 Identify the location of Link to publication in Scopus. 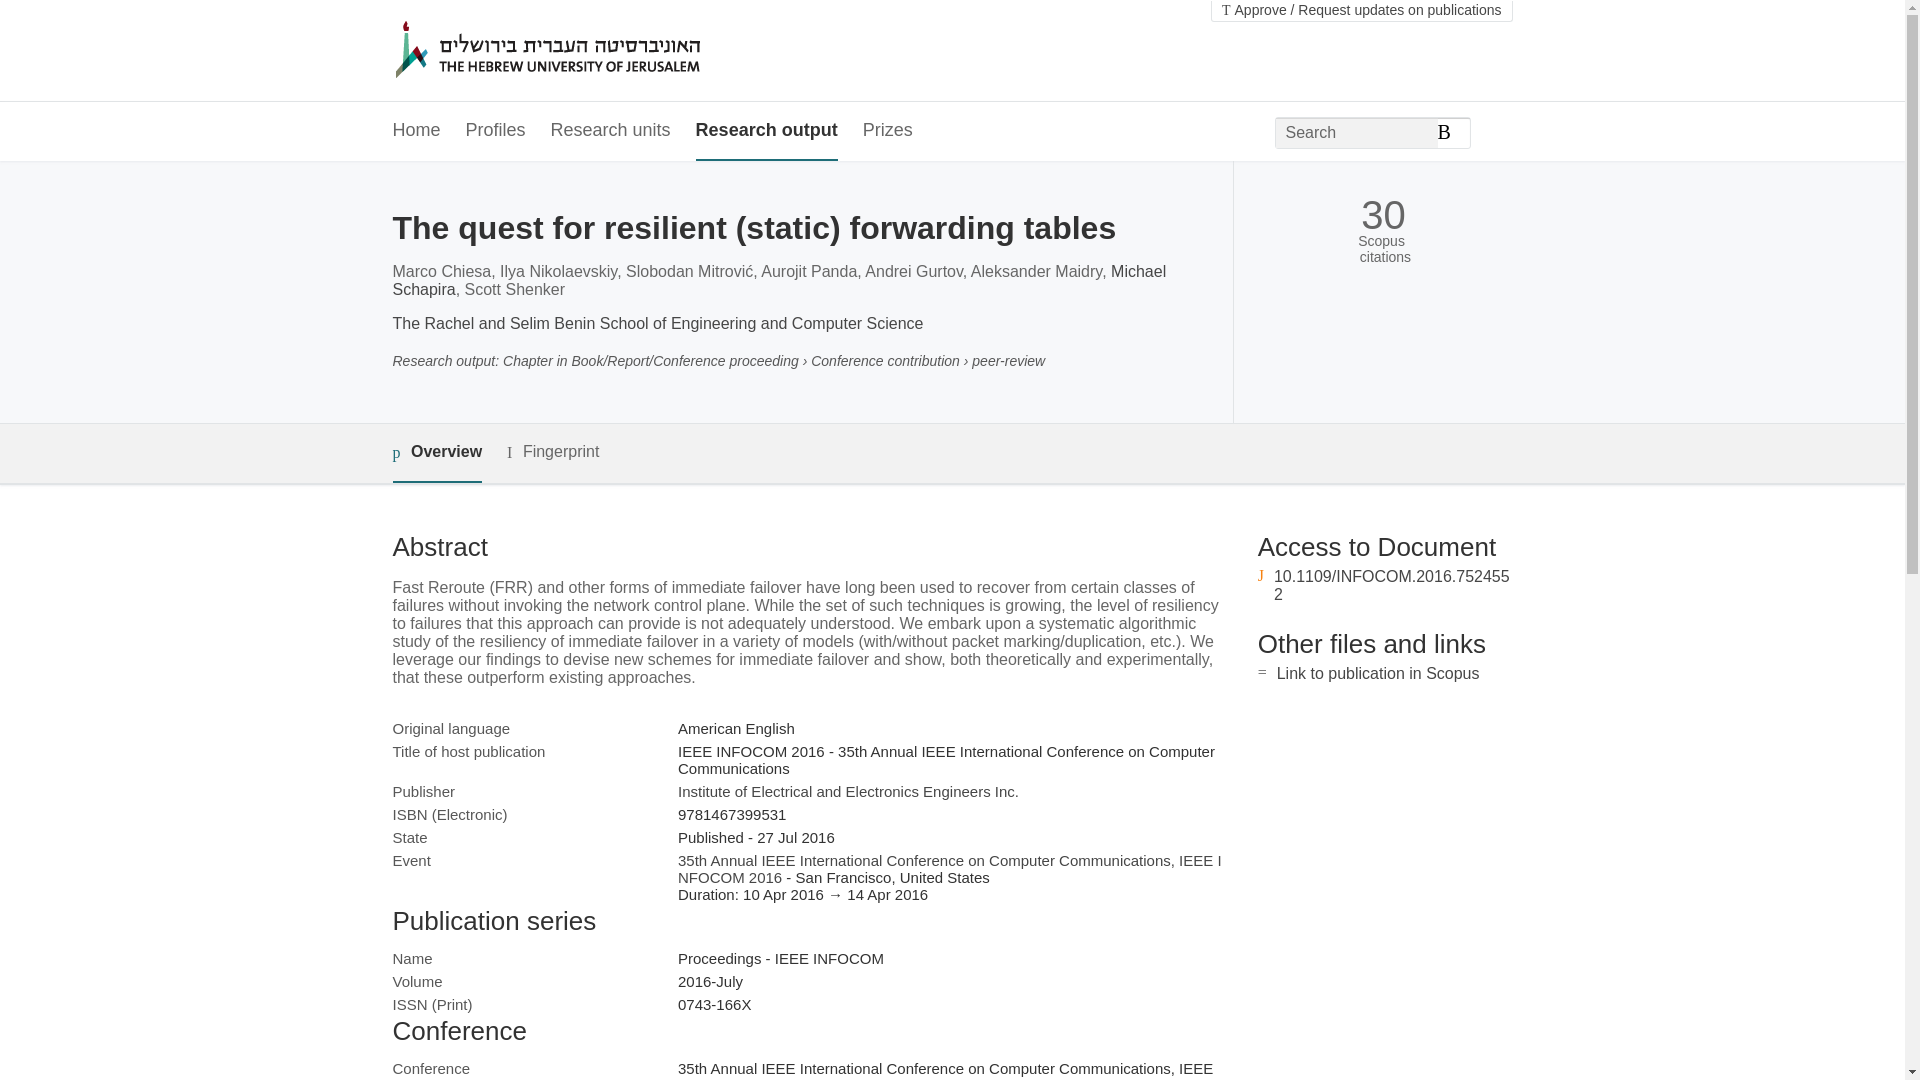
(1378, 673).